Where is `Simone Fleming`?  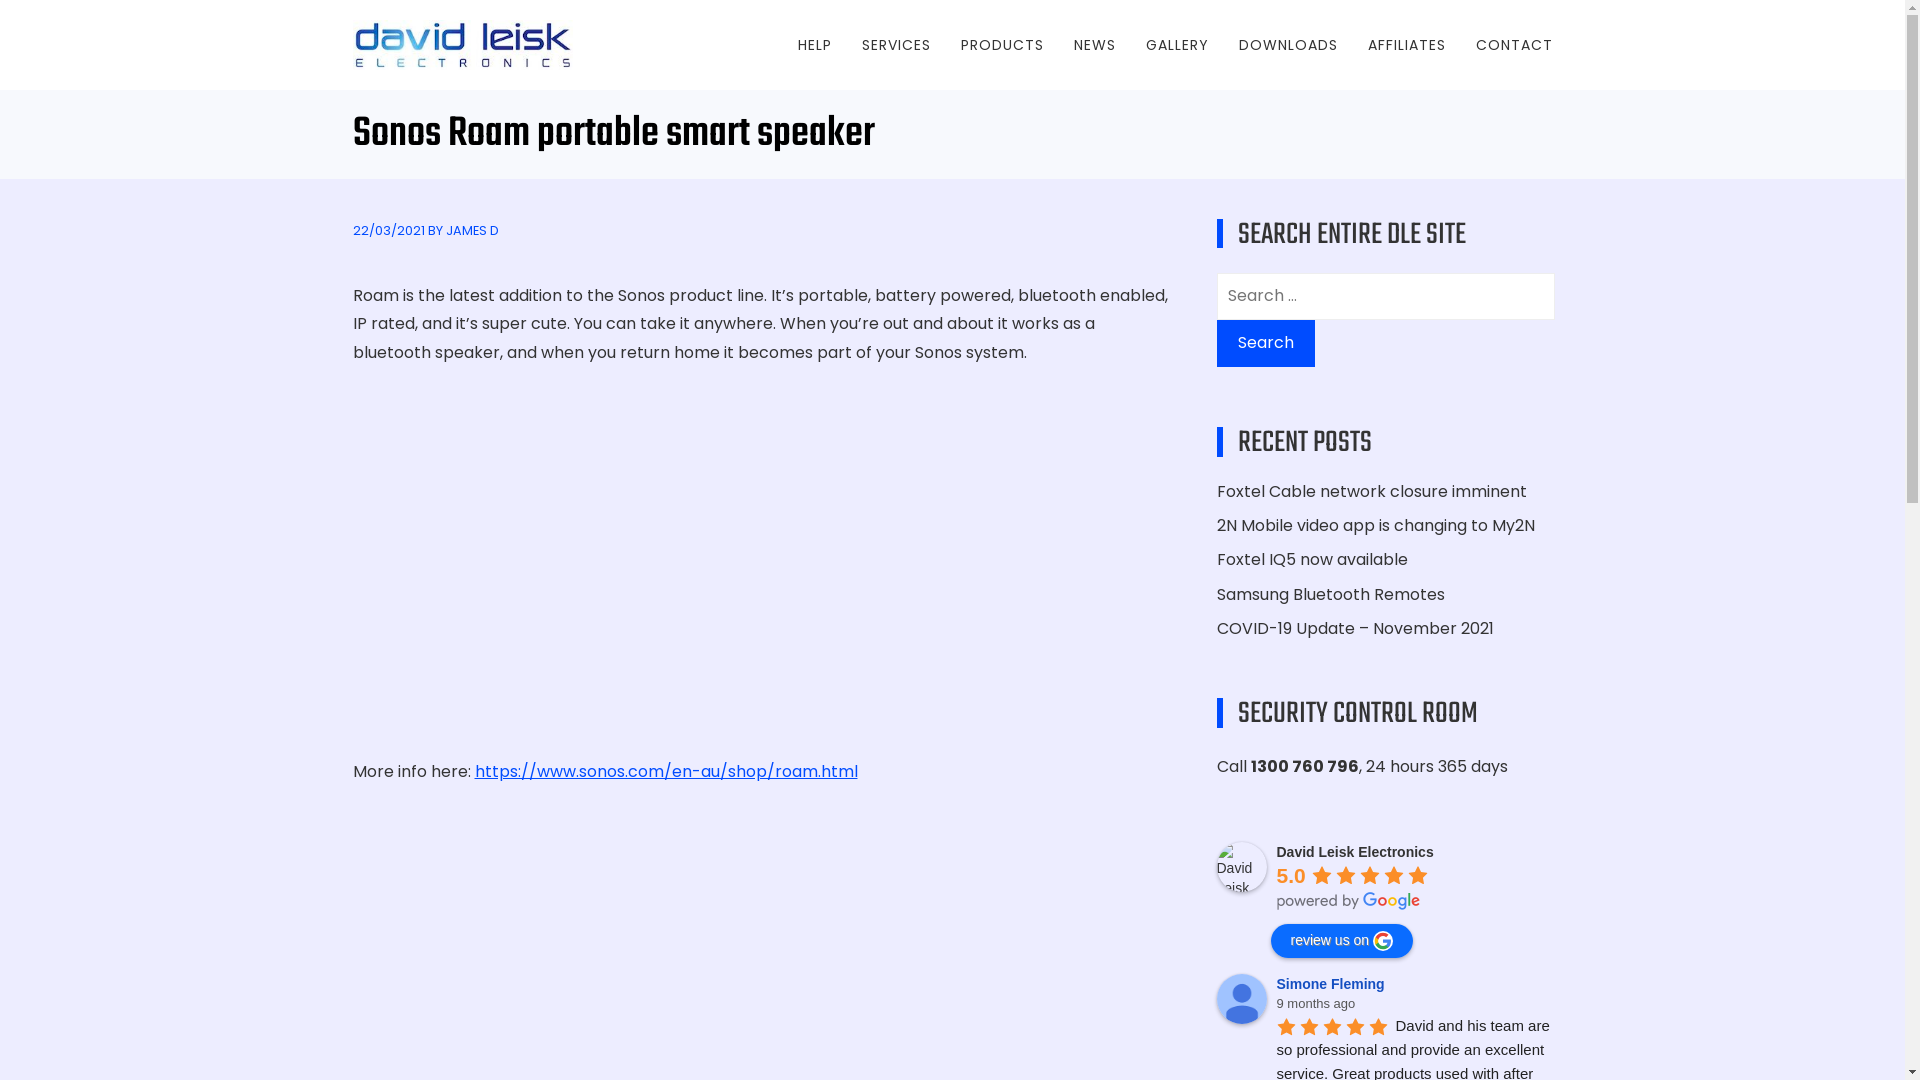
Simone Fleming is located at coordinates (1241, 999).